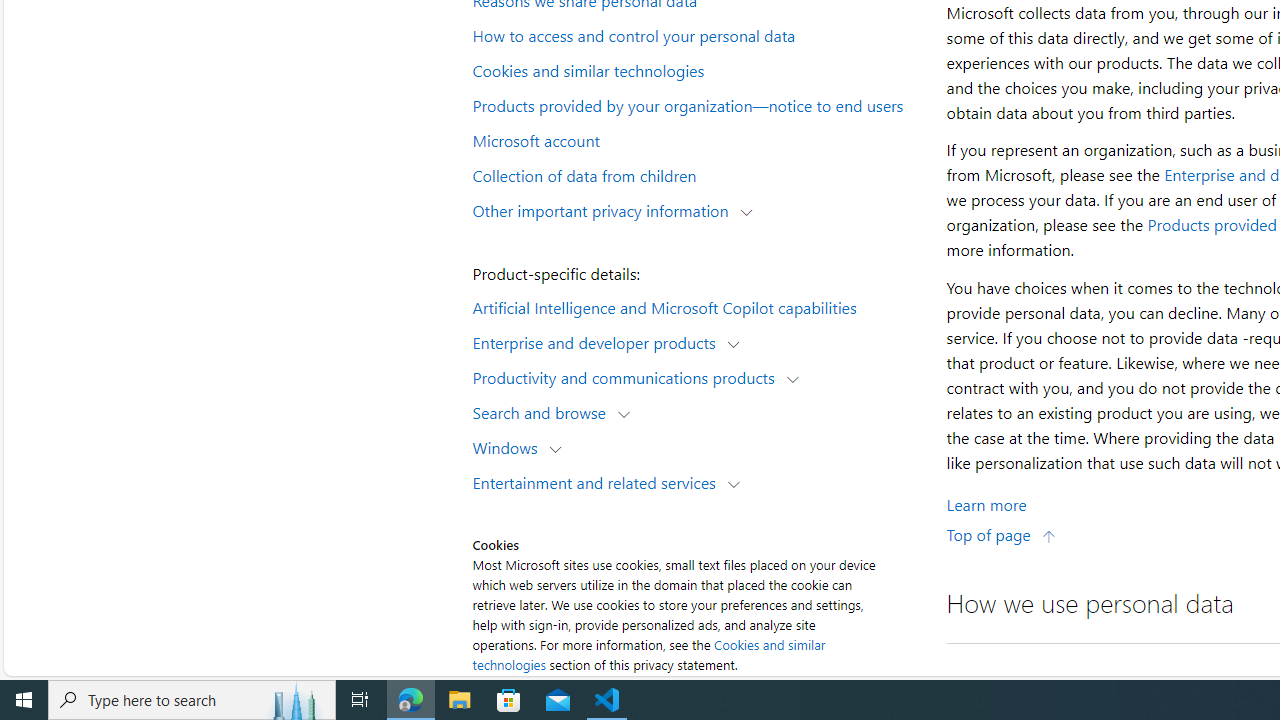 Image resolution: width=1280 pixels, height=720 pixels. What do you see at coordinates (598, 482) in the screenshot?
I see `Entertainment and related services` at bounding box center [598, 482].